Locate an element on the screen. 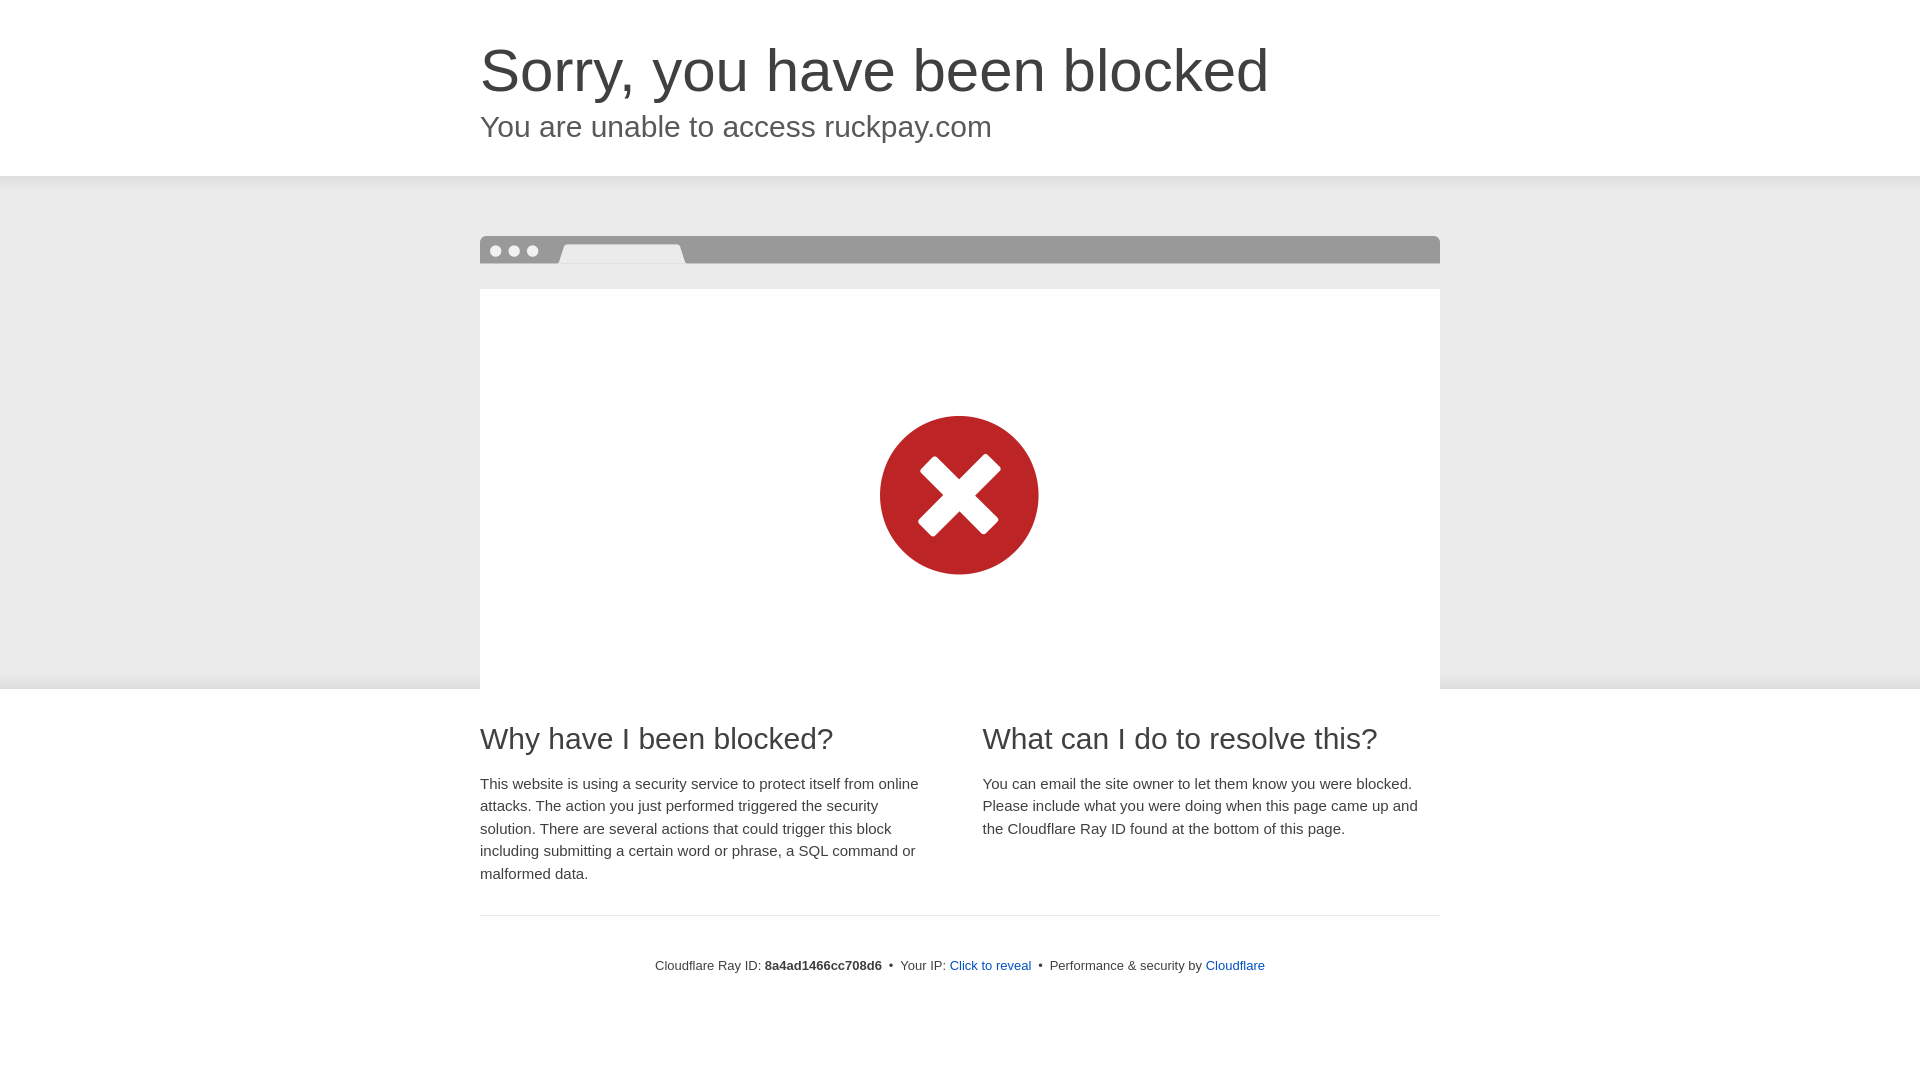 This screenshot has width=1920, height=1080. Click to reveal is located at coordinates (991, 966).